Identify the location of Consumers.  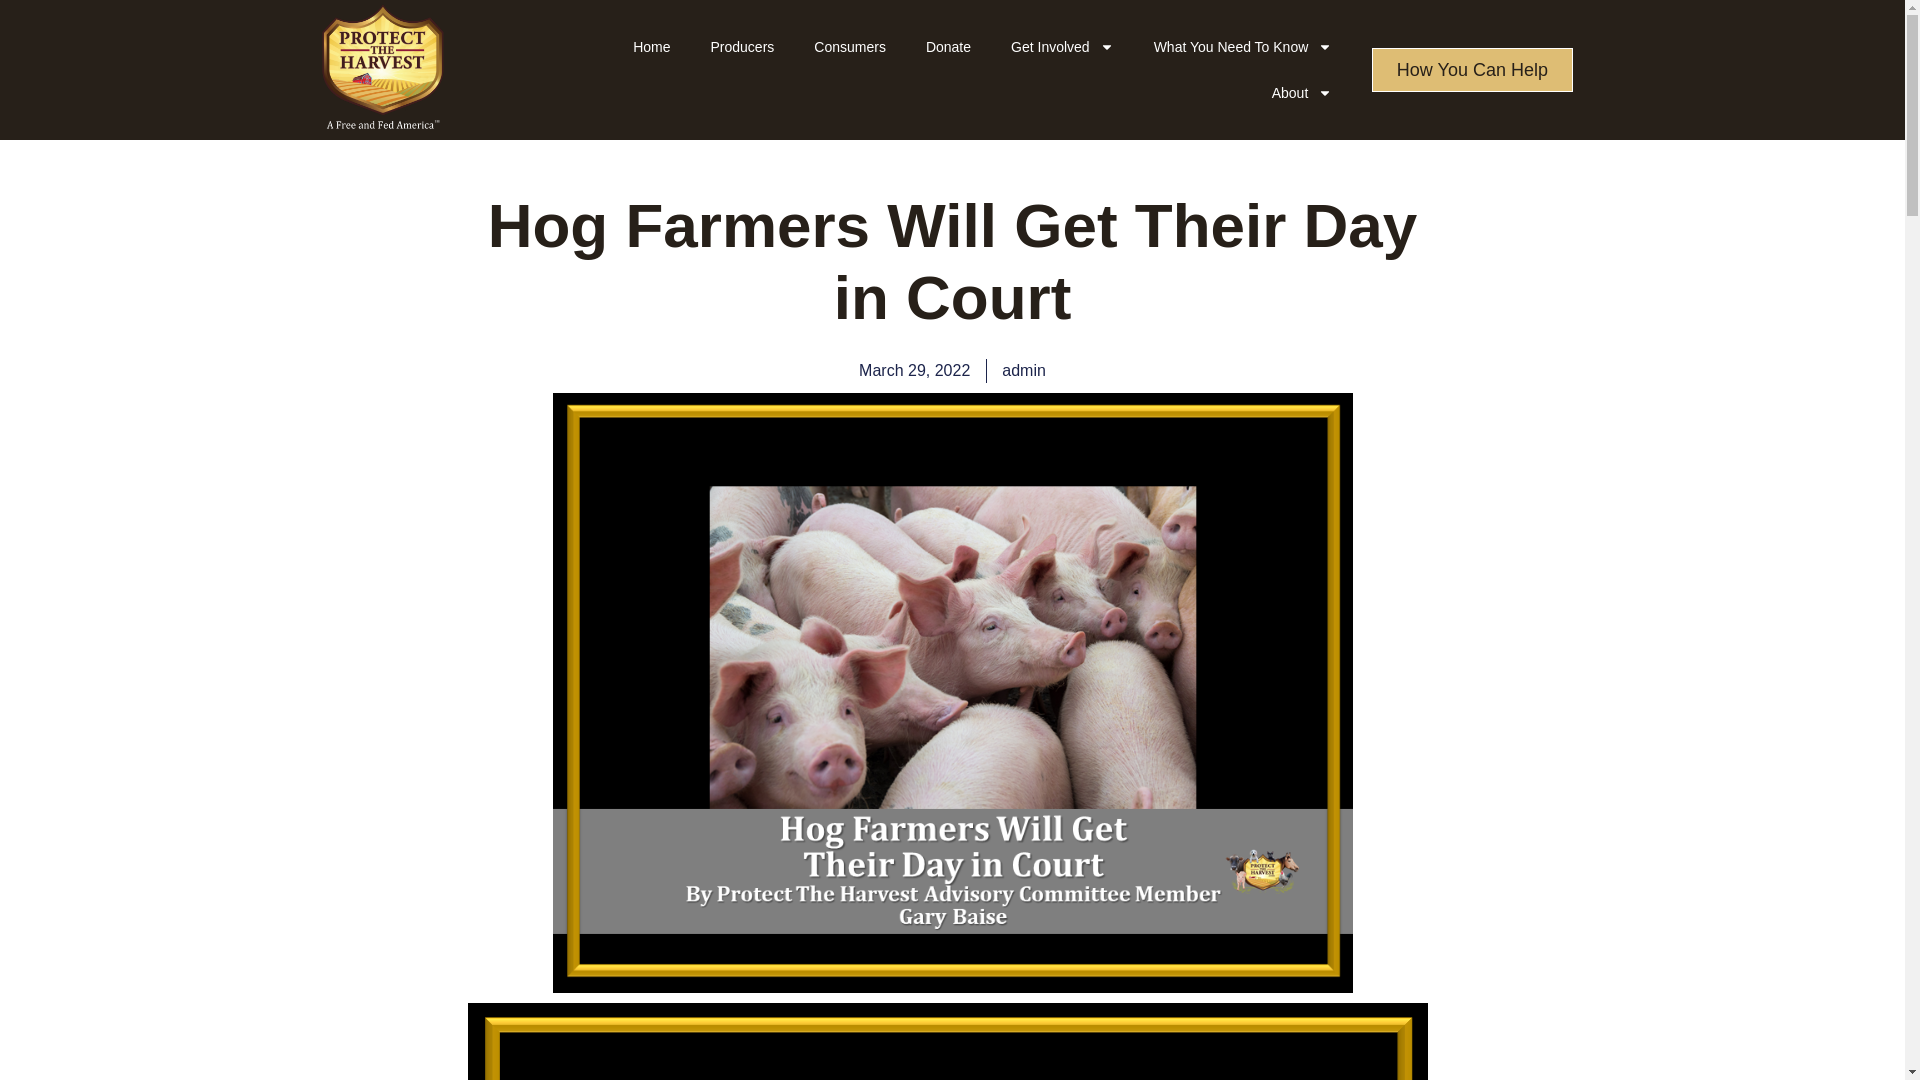
(850, 46).